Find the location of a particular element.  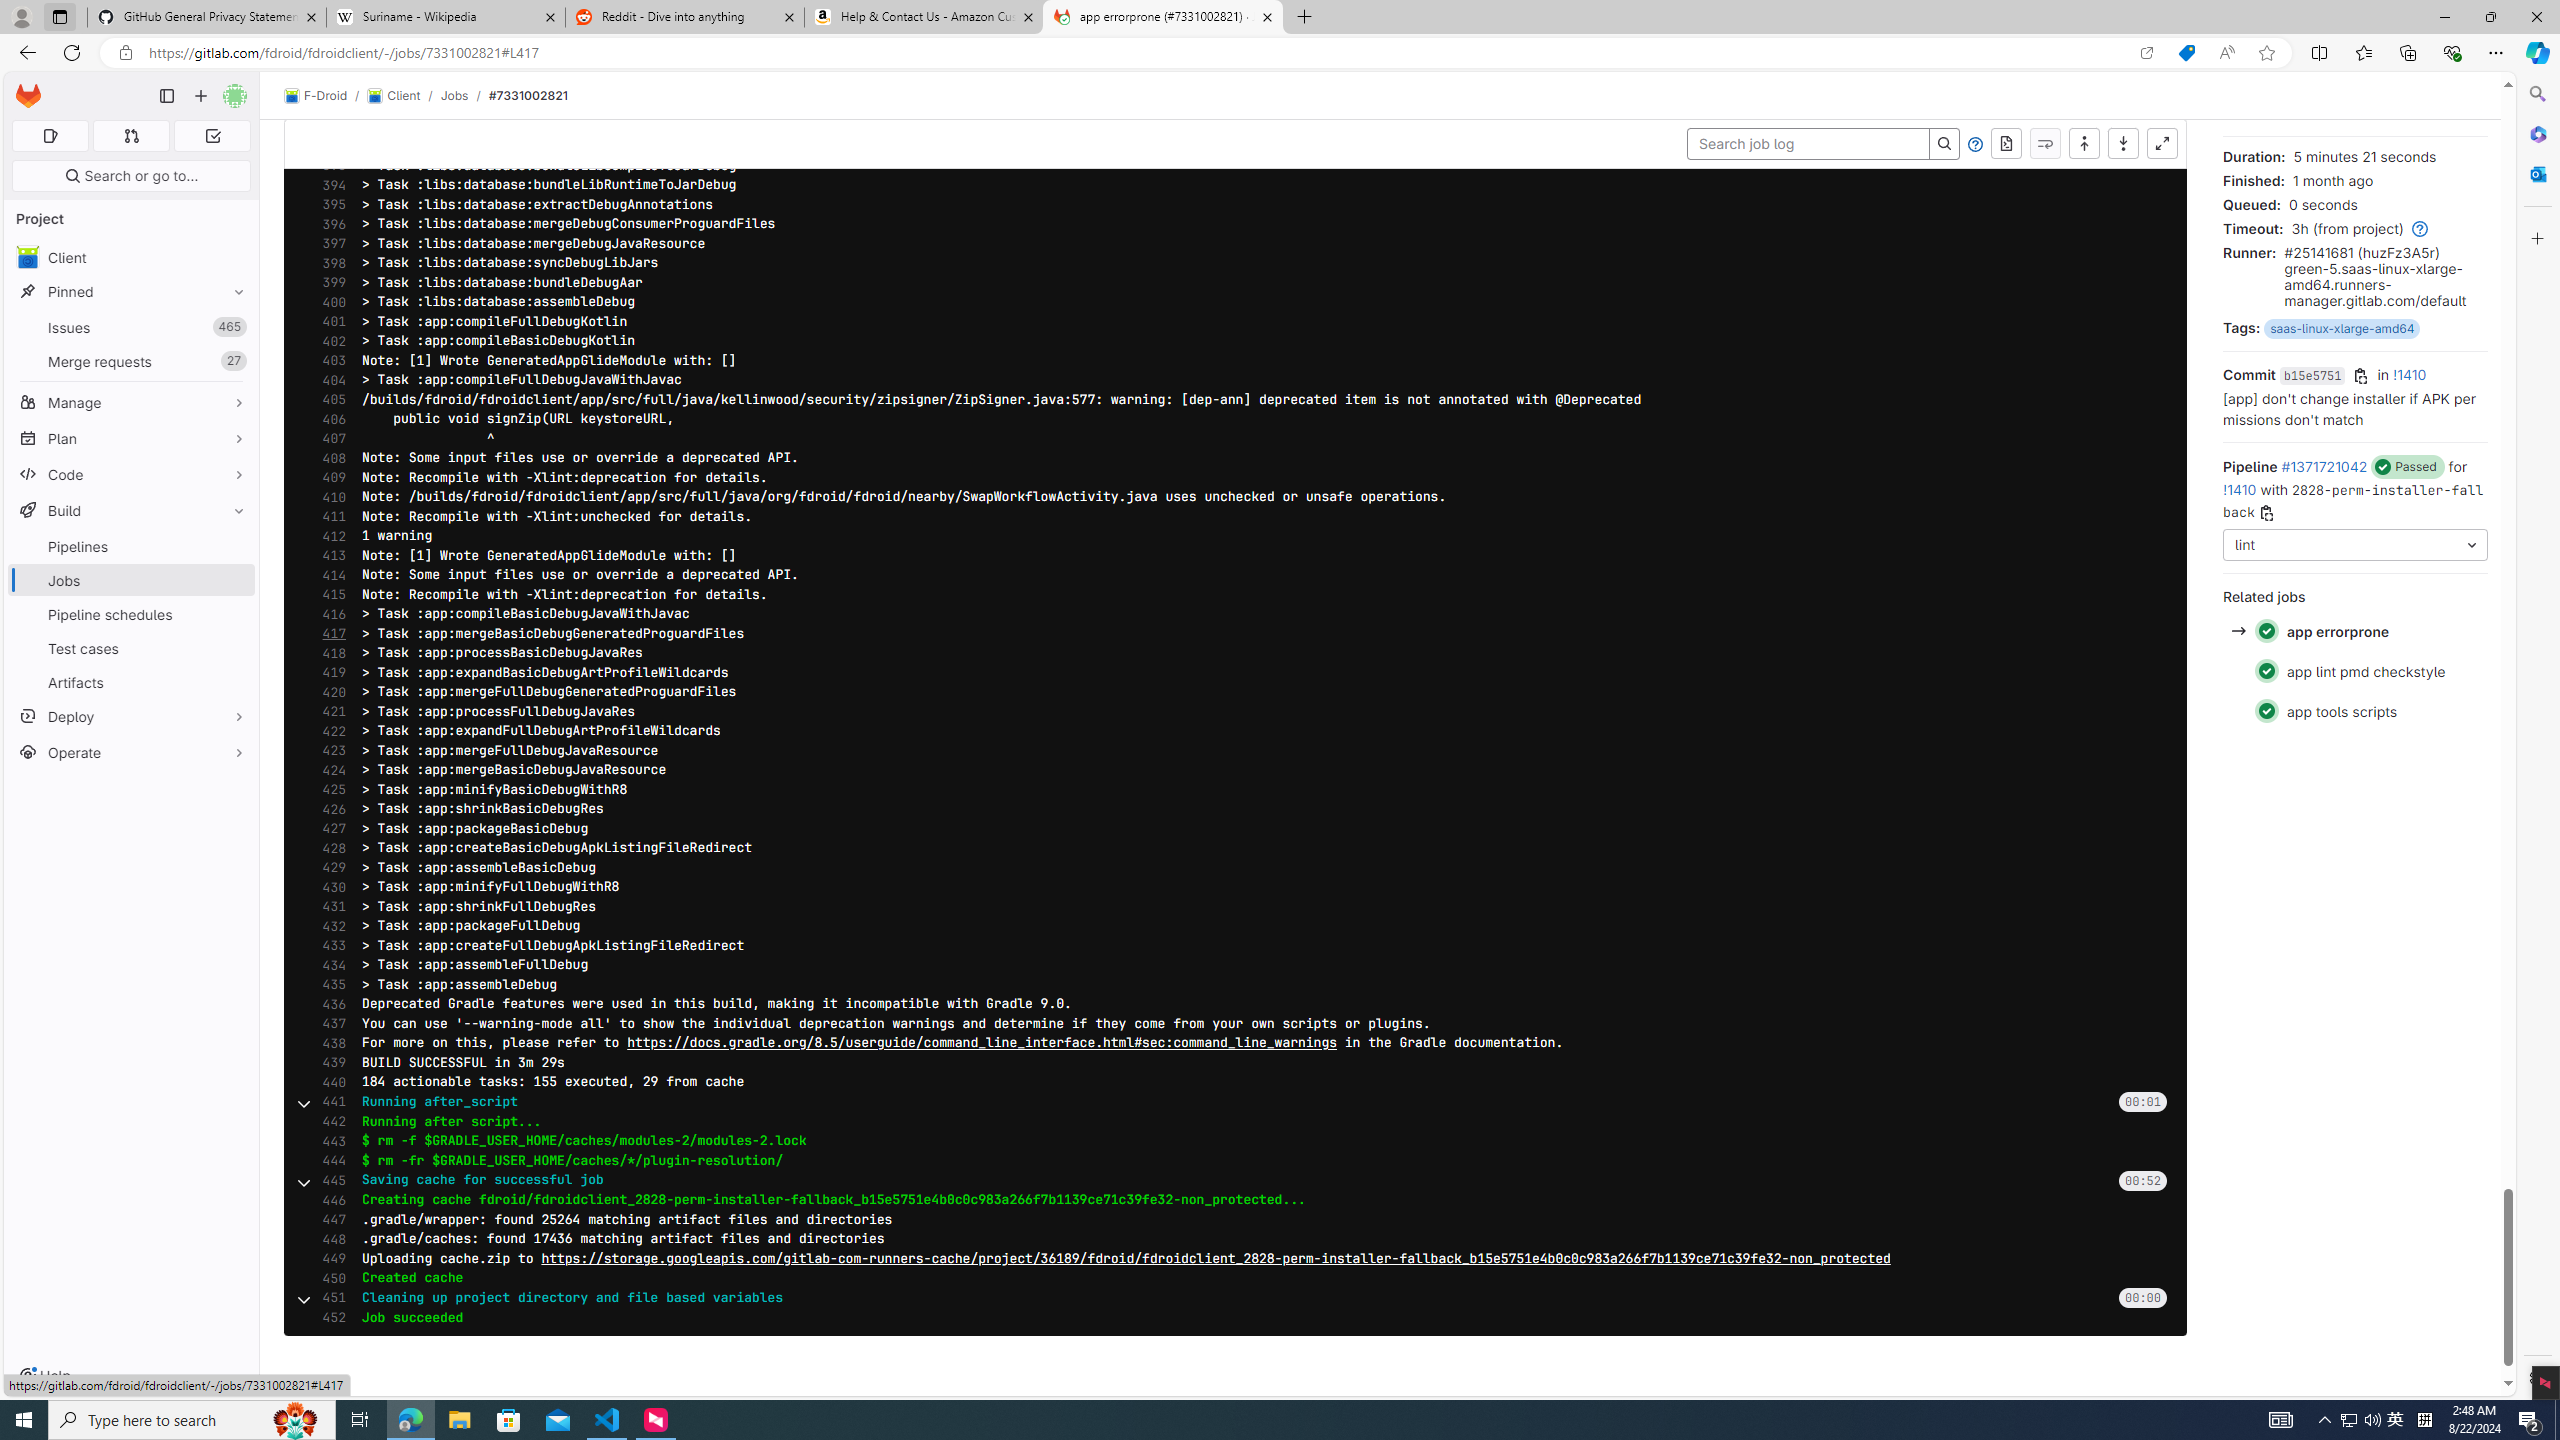

435 is located at coordinates (328, 984).